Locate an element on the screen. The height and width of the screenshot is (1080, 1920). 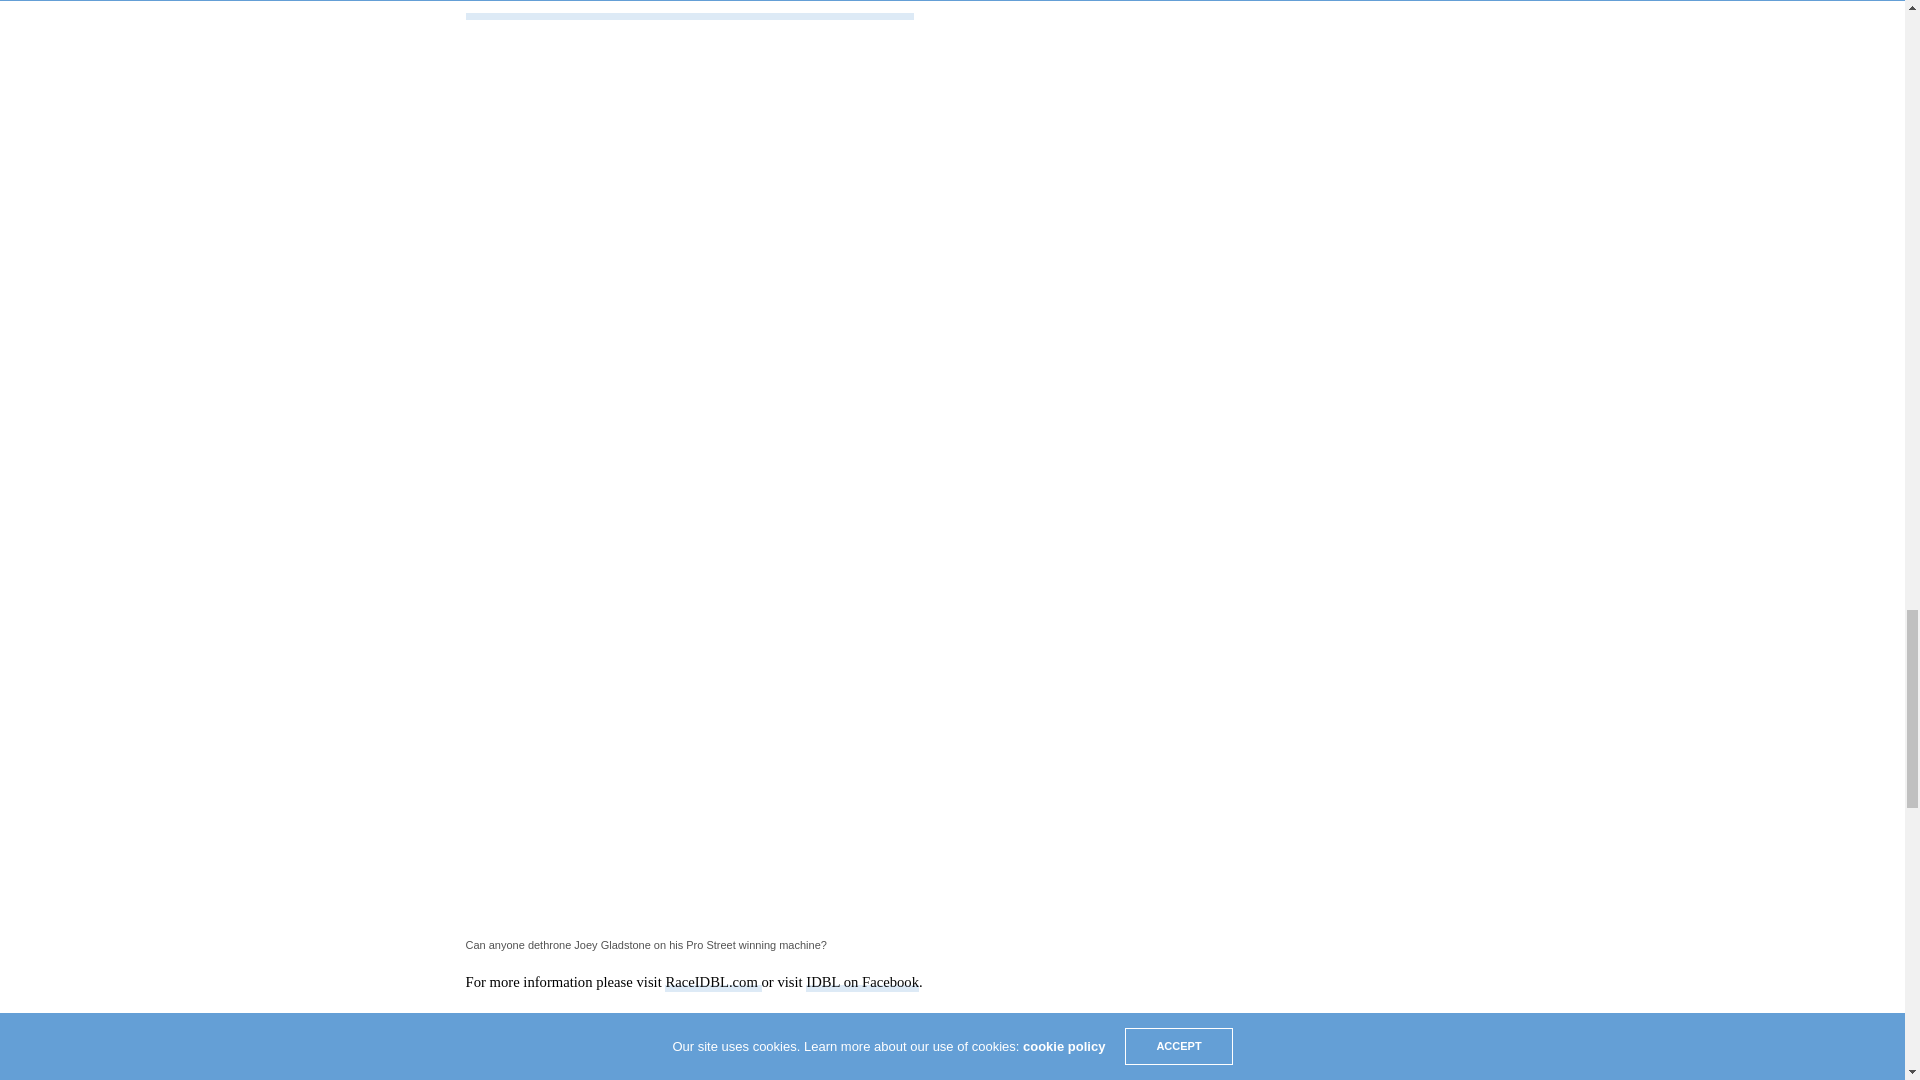
IDBL on Facebook is located at coordinates (862, 983).